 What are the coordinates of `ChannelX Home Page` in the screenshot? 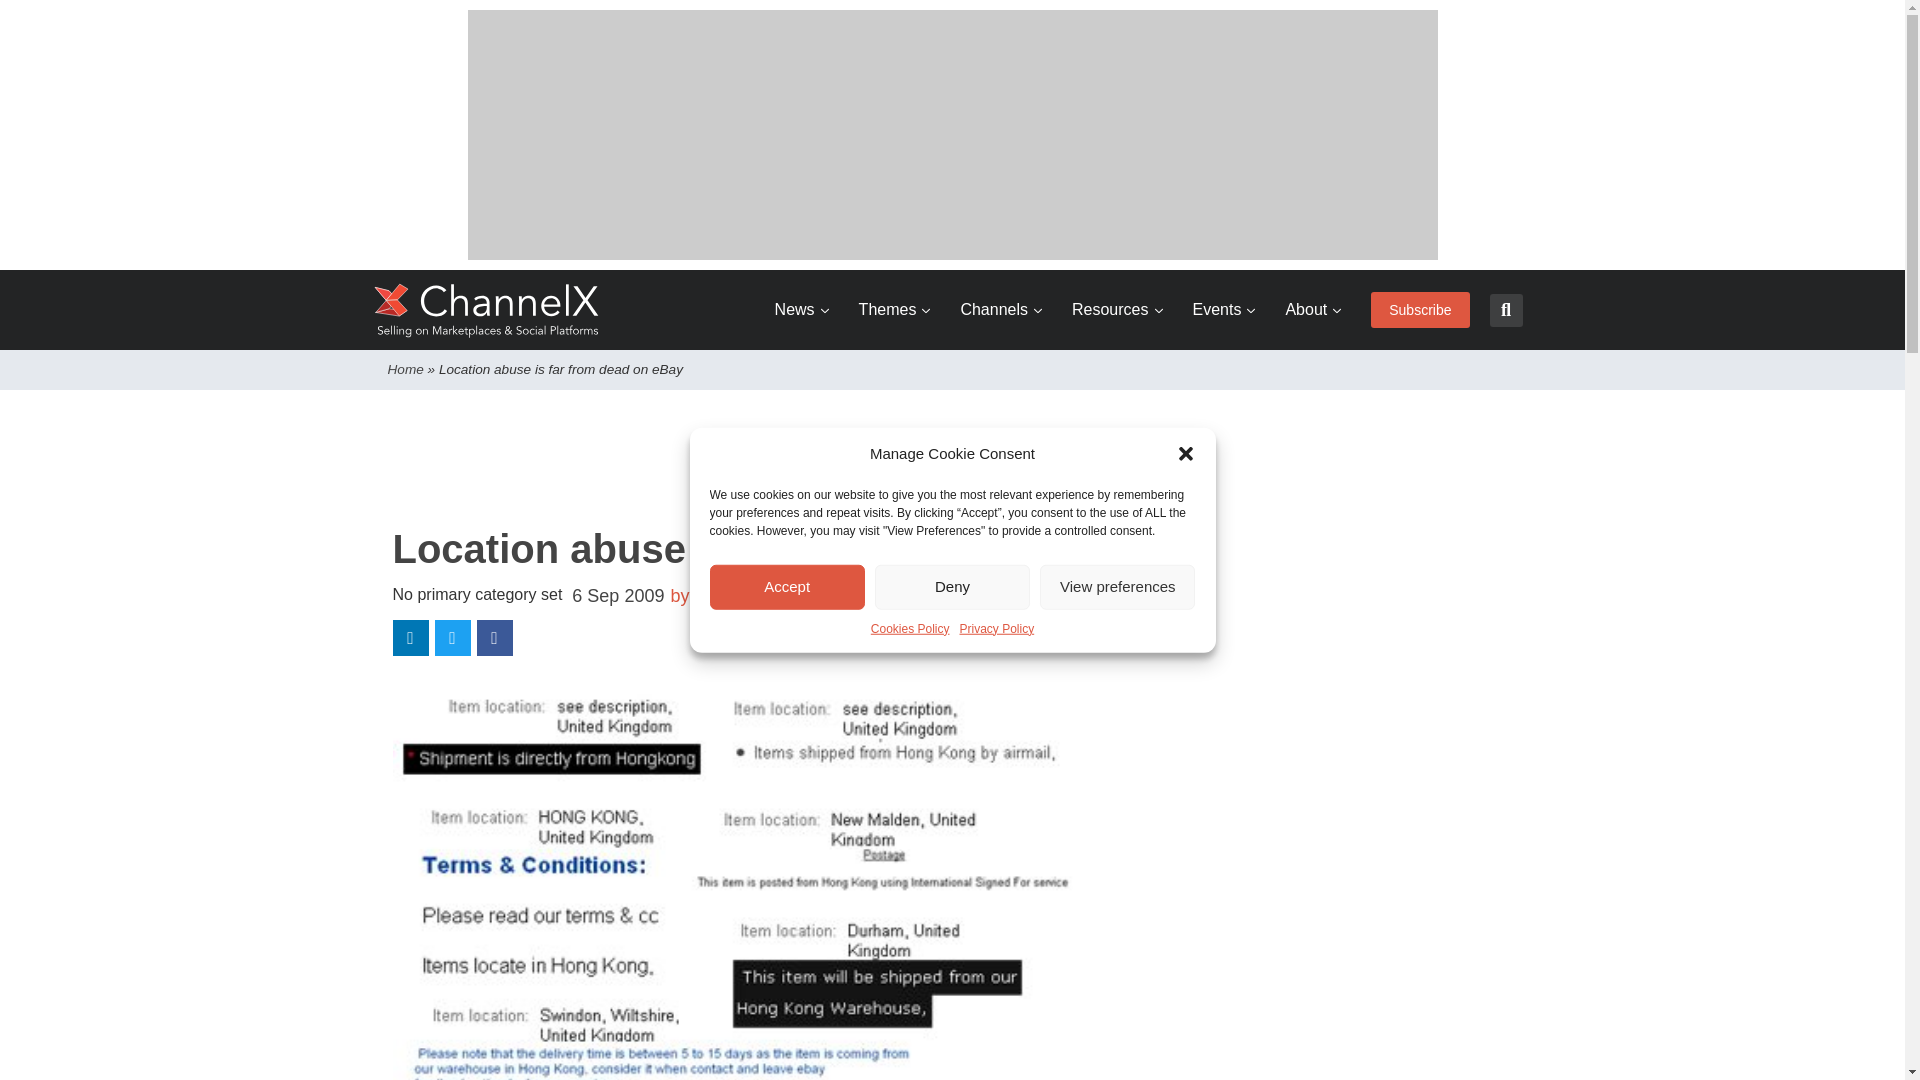 It's located at (487, 310).